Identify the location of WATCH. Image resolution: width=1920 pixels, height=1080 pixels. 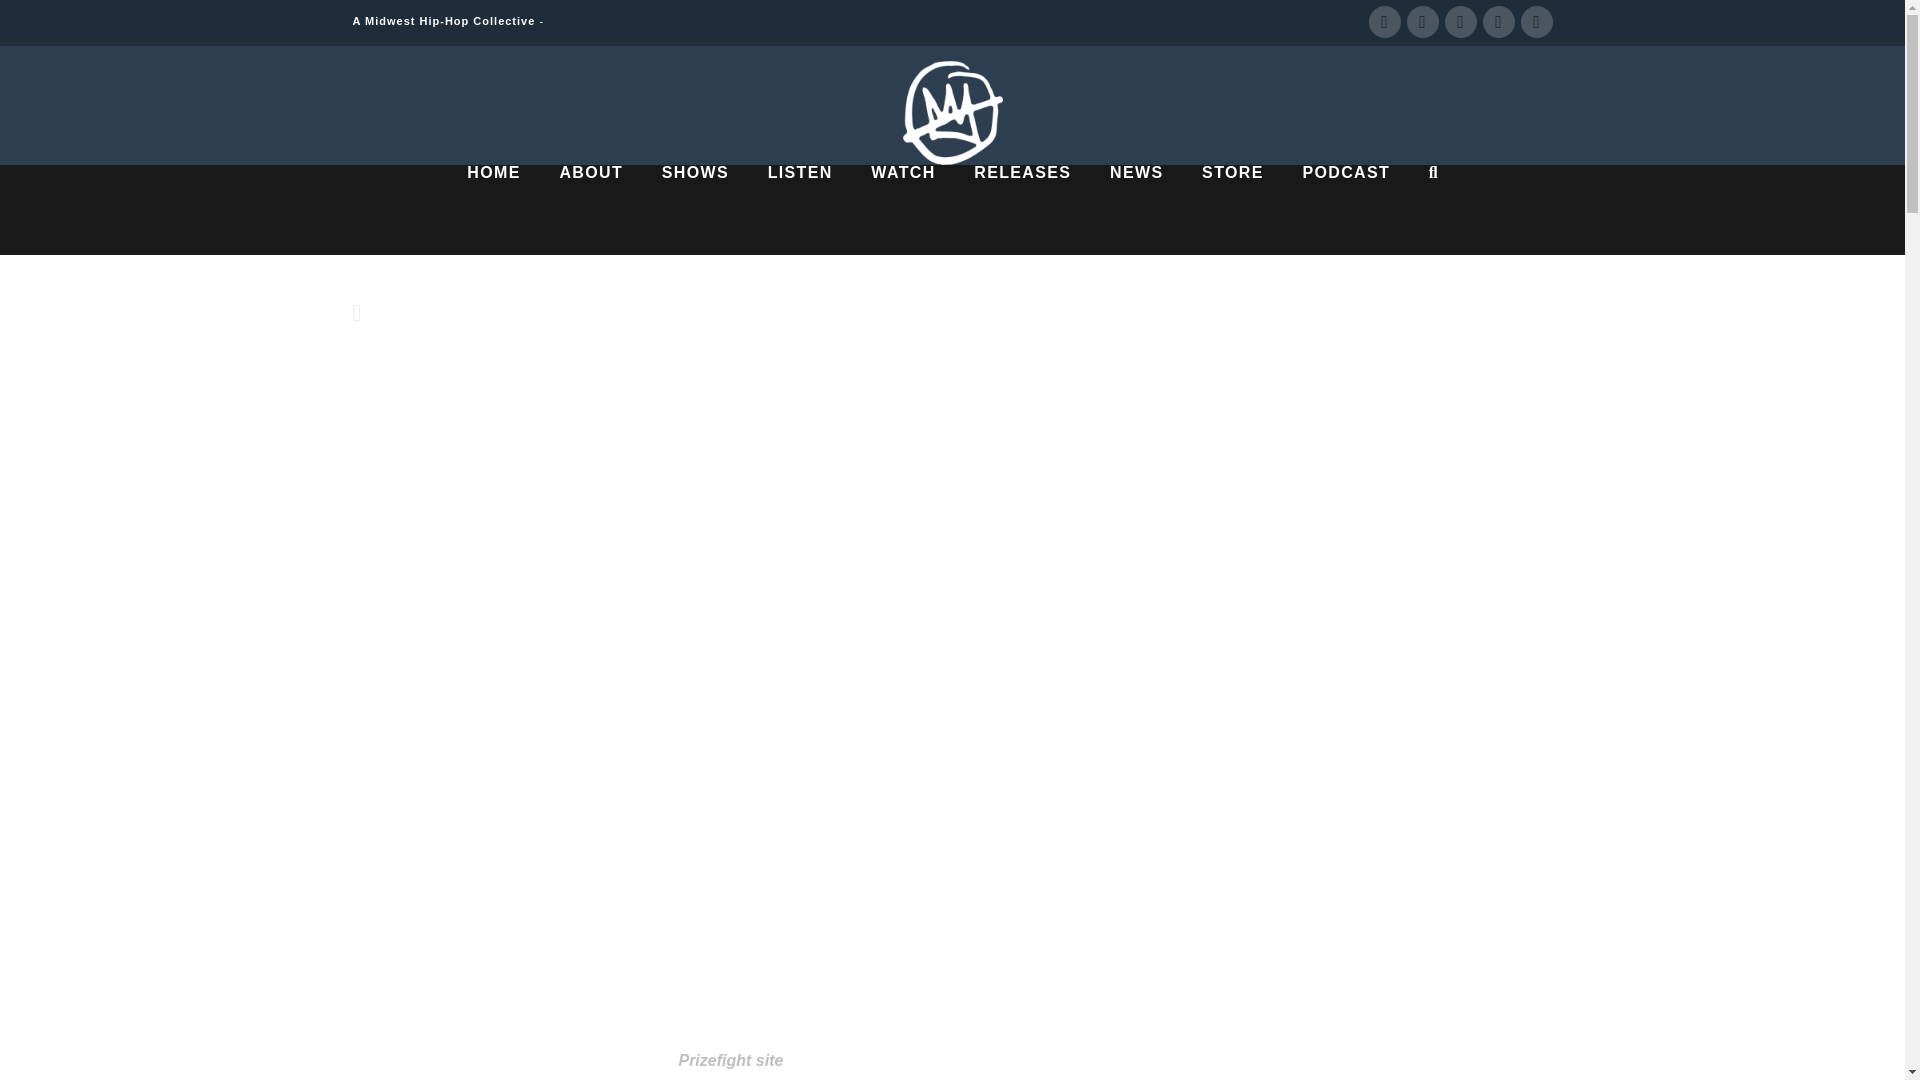
(902, 210).